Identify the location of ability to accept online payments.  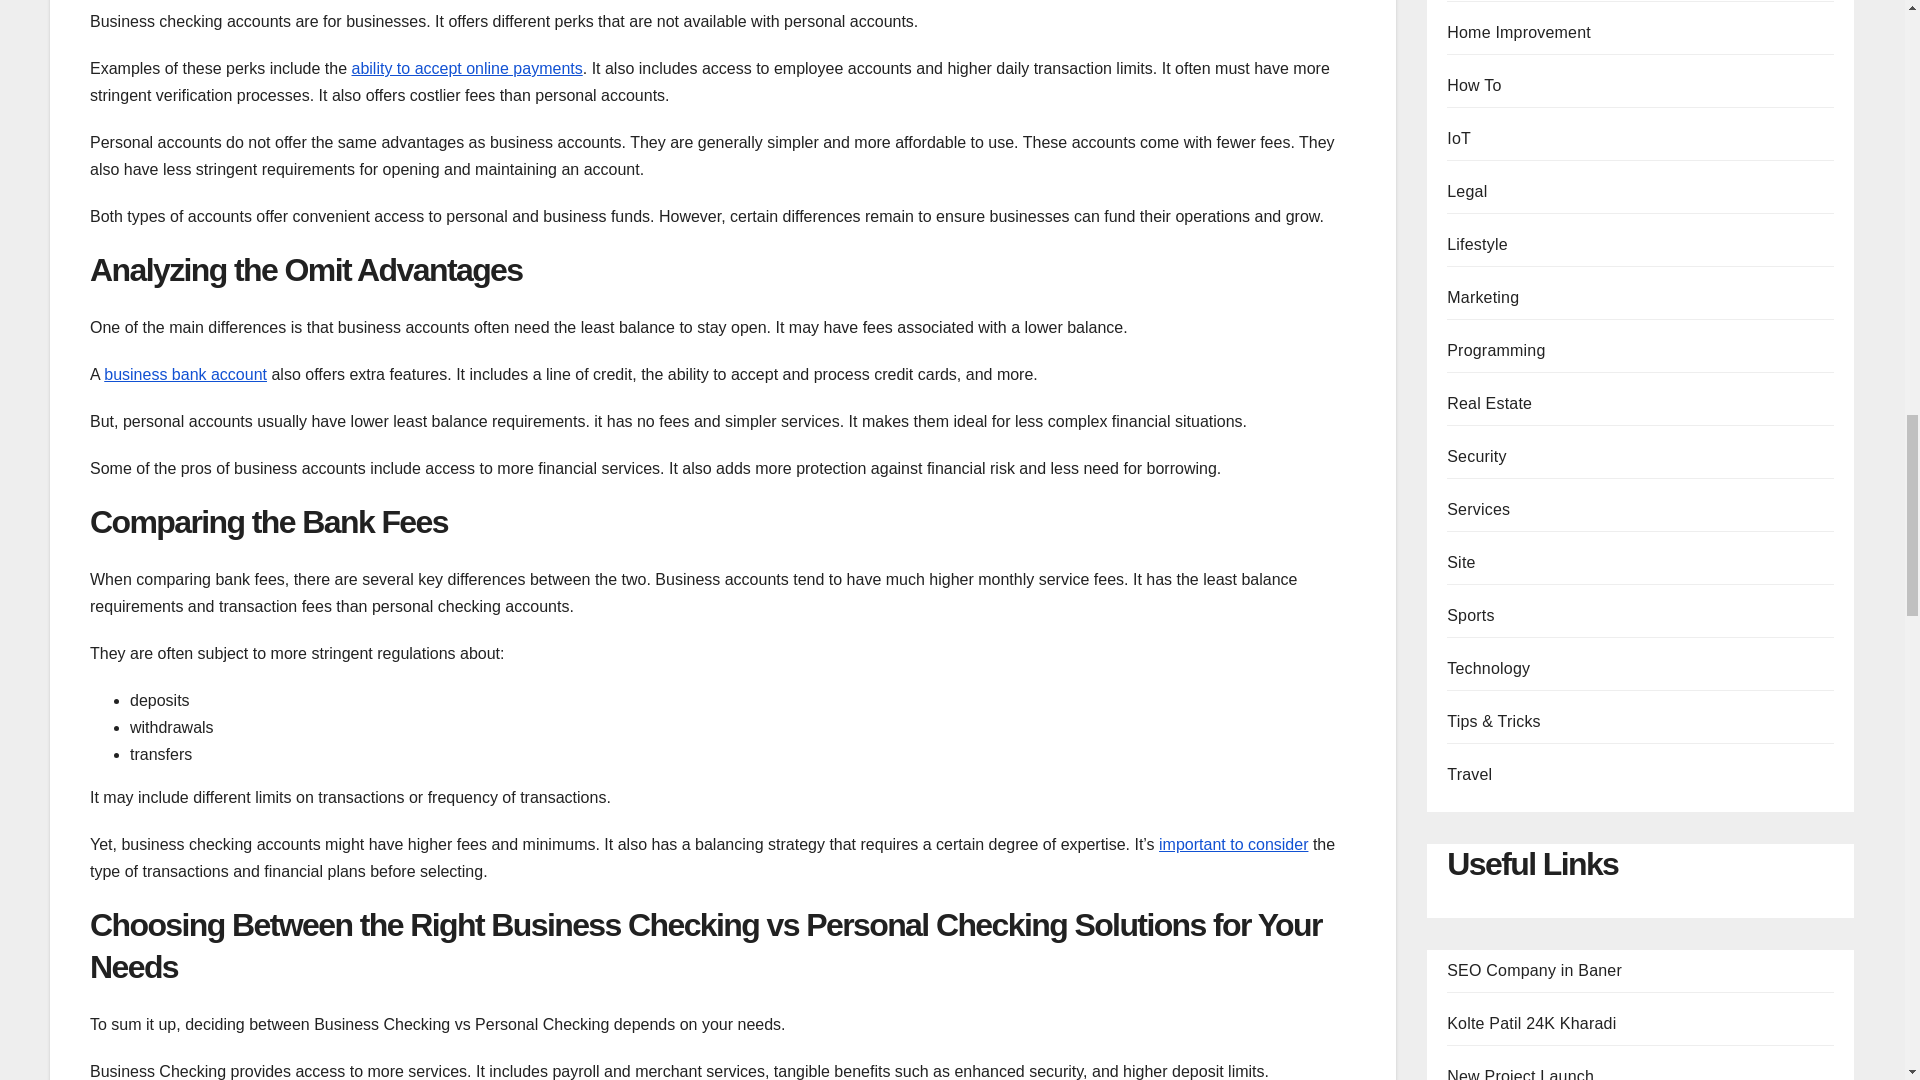
(466, 68).